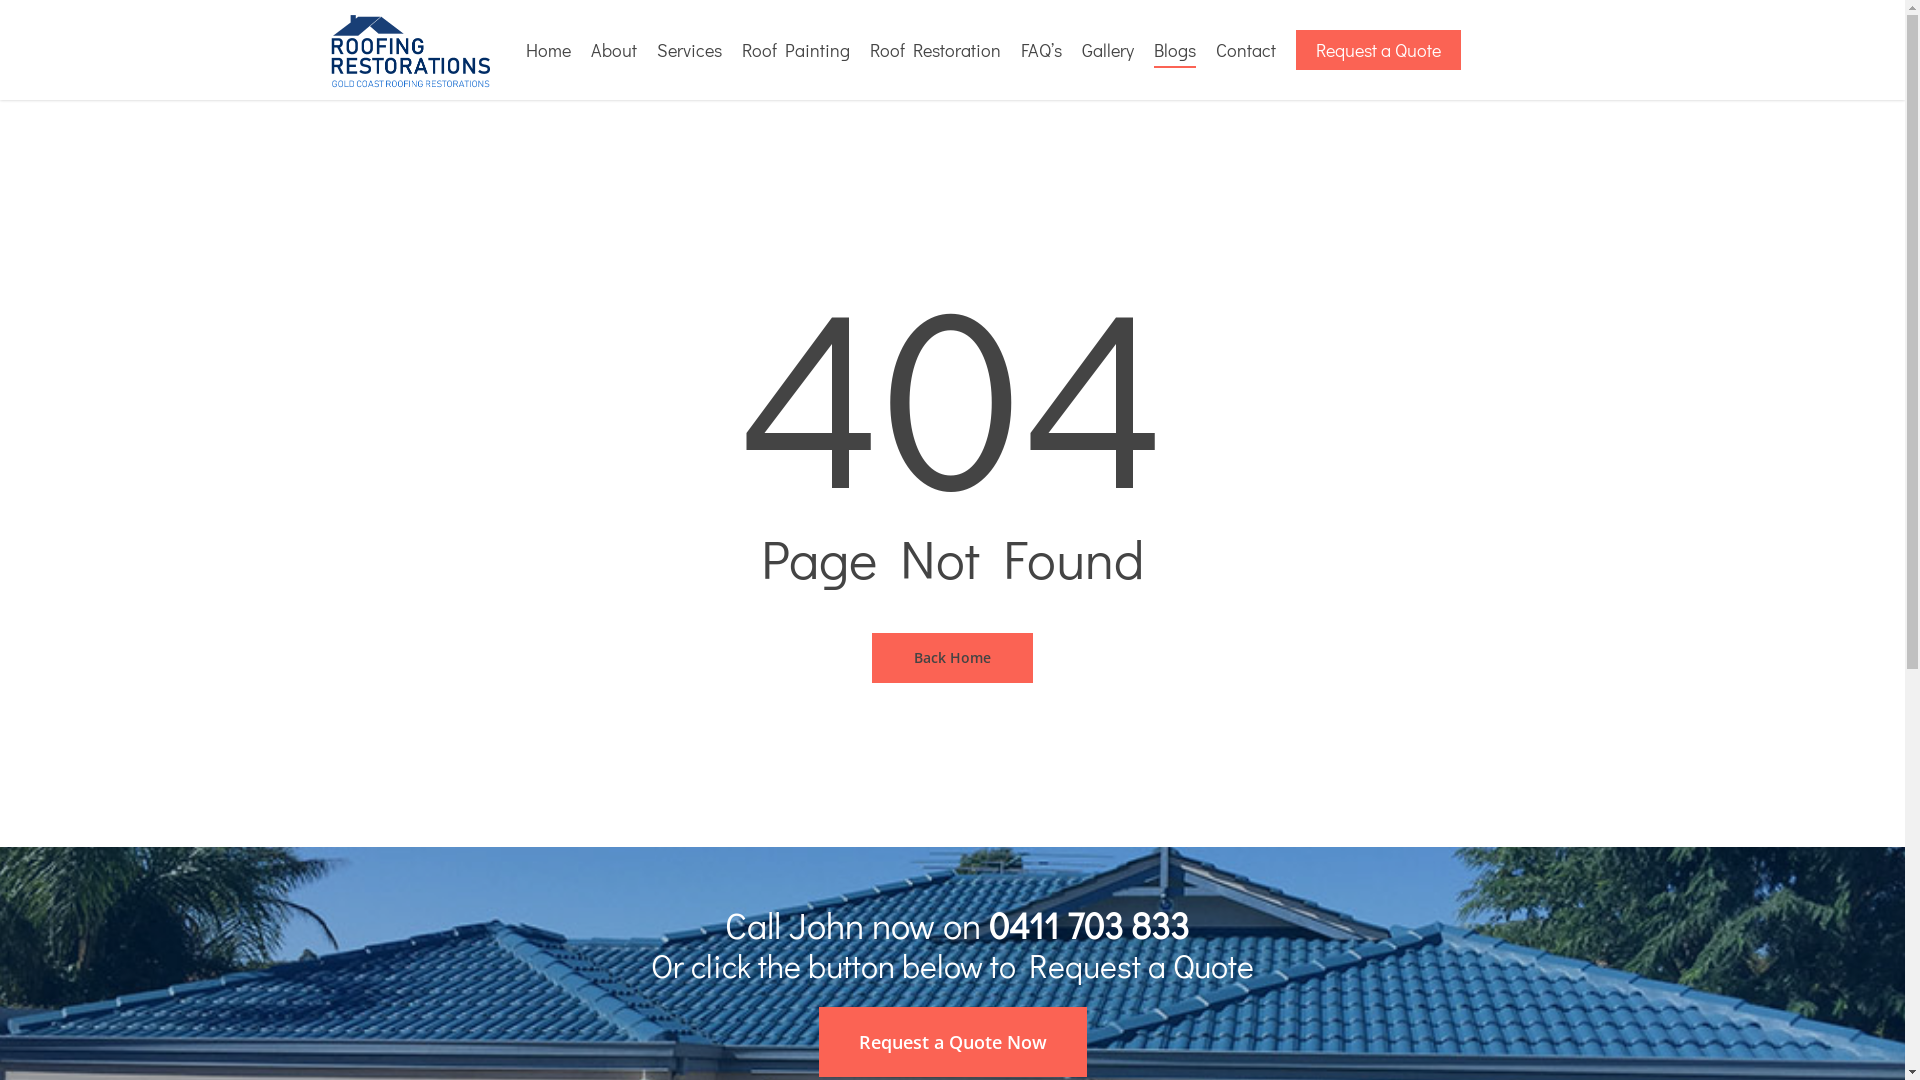 Image resolution: width=1920 pixels, height=1080 pixels. What do you see at coordinates (613, 50) in the screenshot?
I see `About` at bounding box center [613, 50].